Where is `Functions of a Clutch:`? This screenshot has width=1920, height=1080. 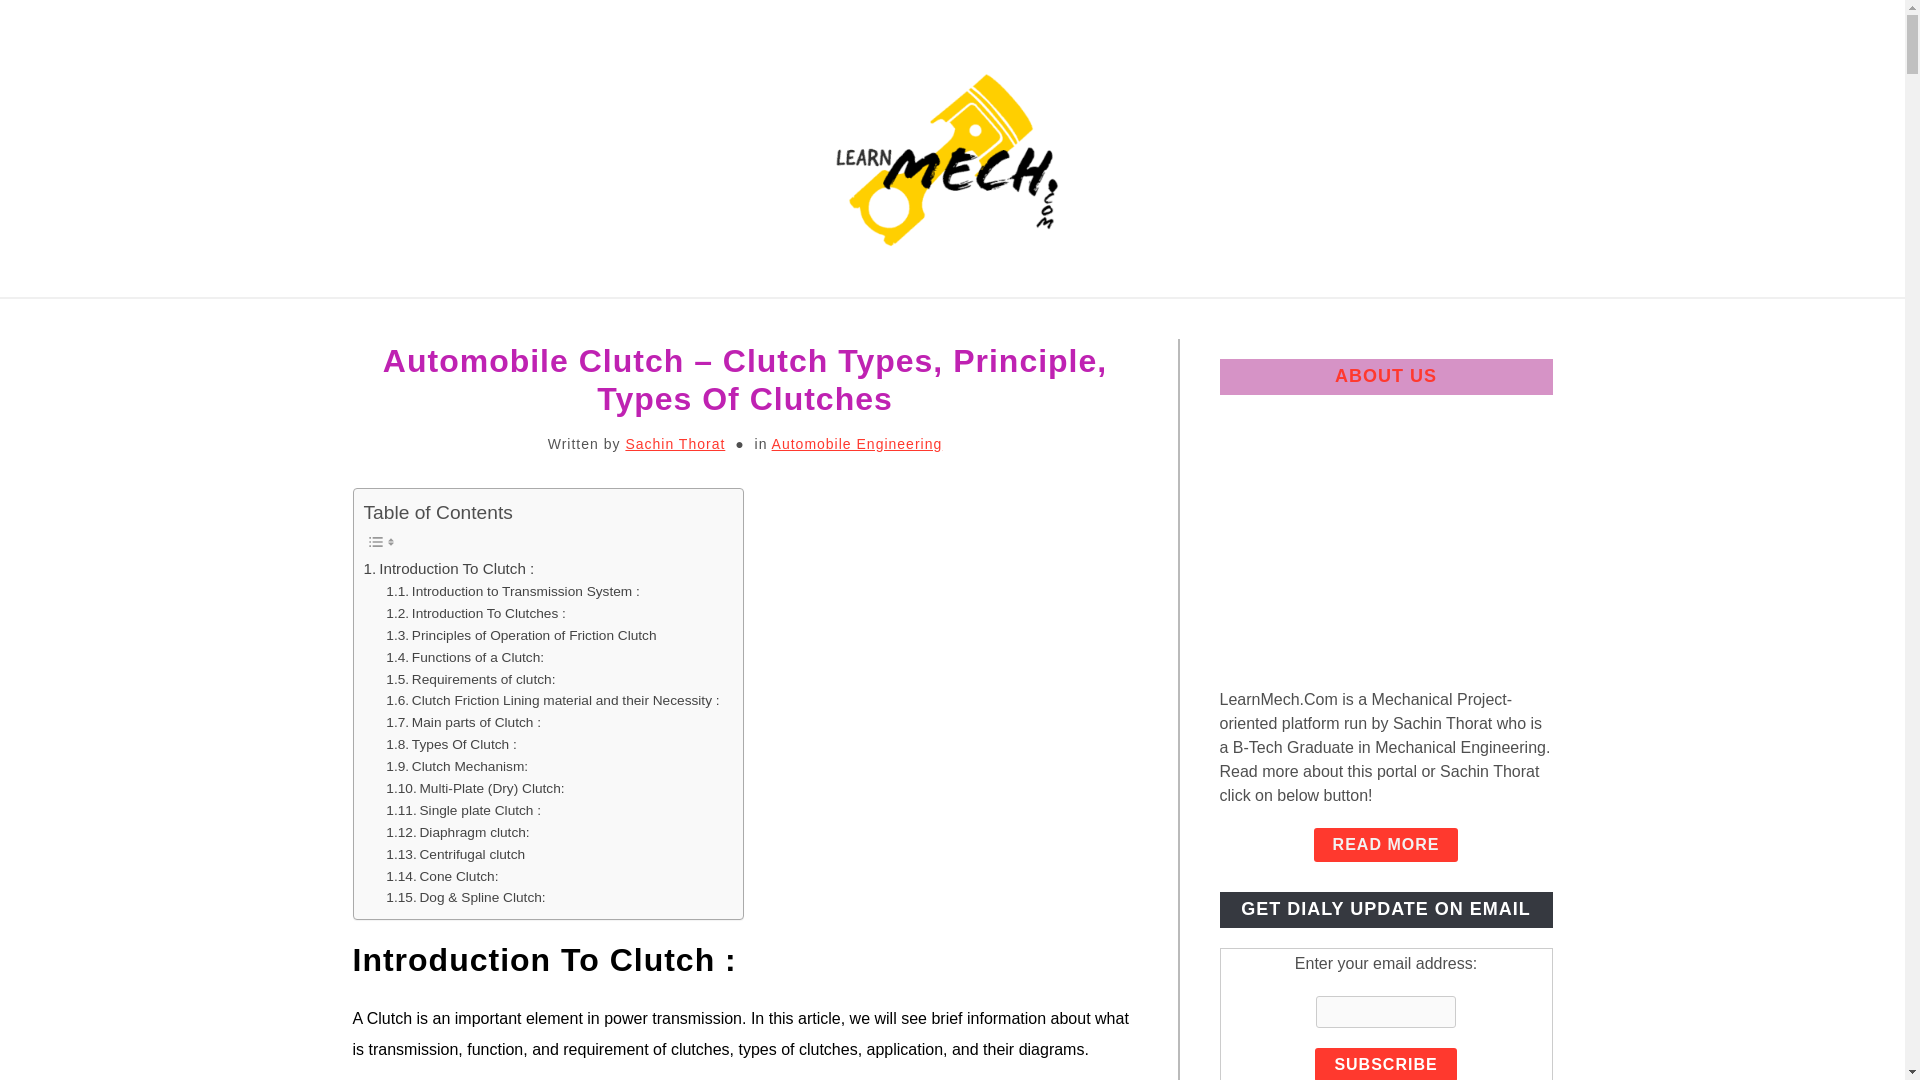
Functions of a Clutch: is located at coordinates (464, 657).